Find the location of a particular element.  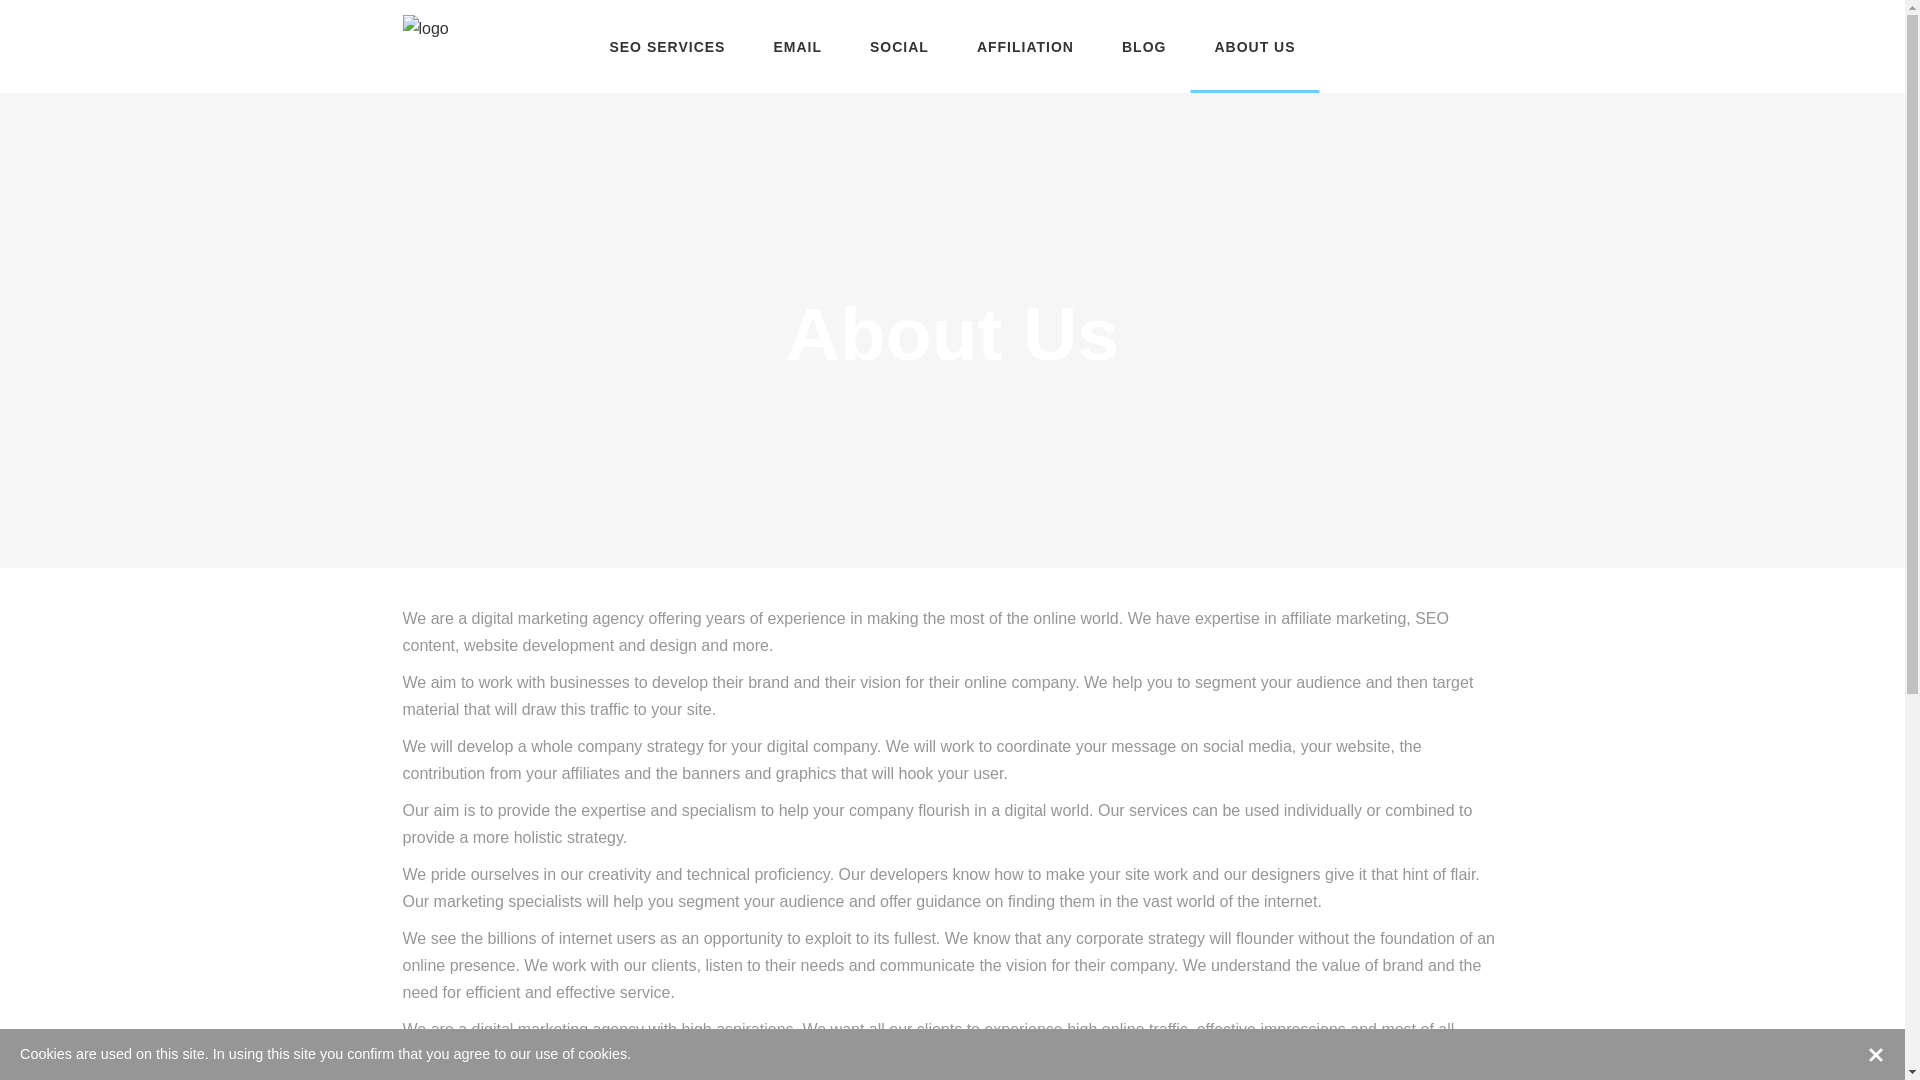

BLOG is located at coordinates (1144, 46).